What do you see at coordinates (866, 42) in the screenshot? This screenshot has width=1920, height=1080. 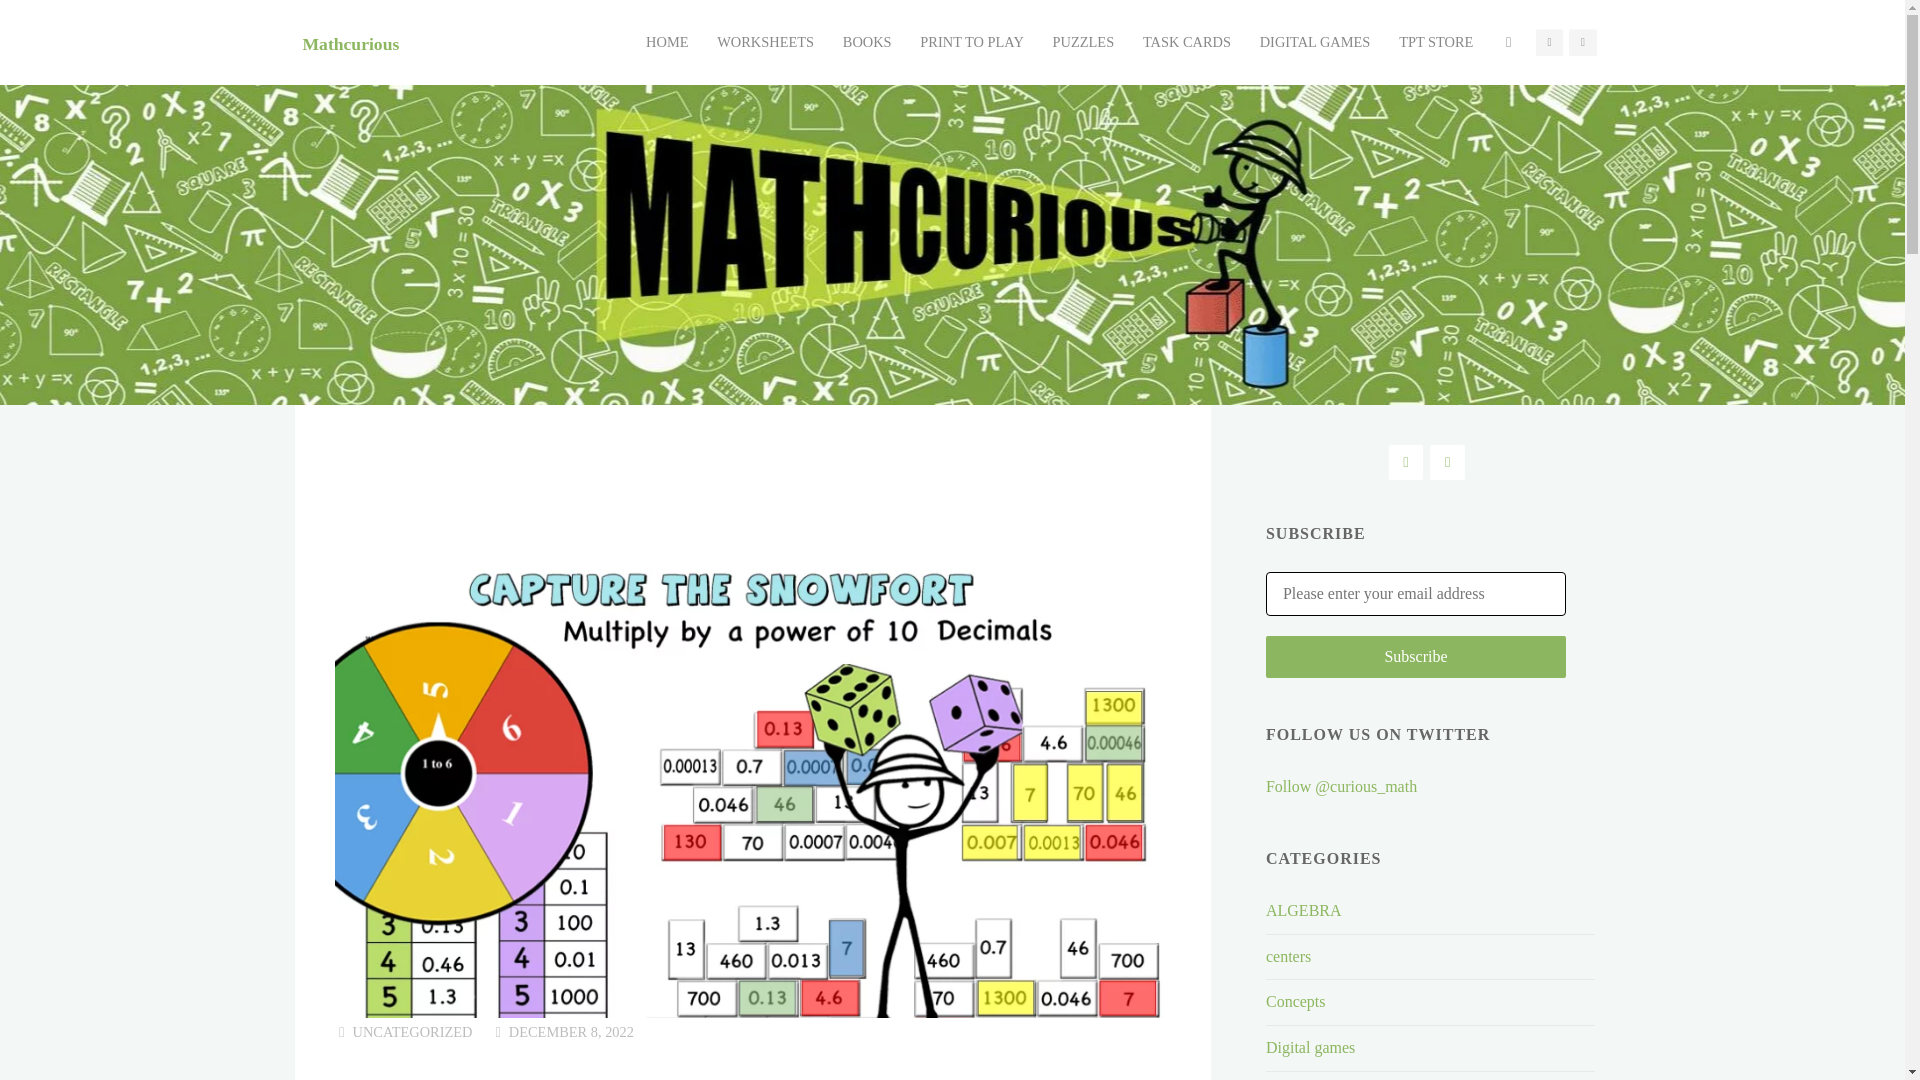 I see `BOOKS` at bounding box center [866, 42].